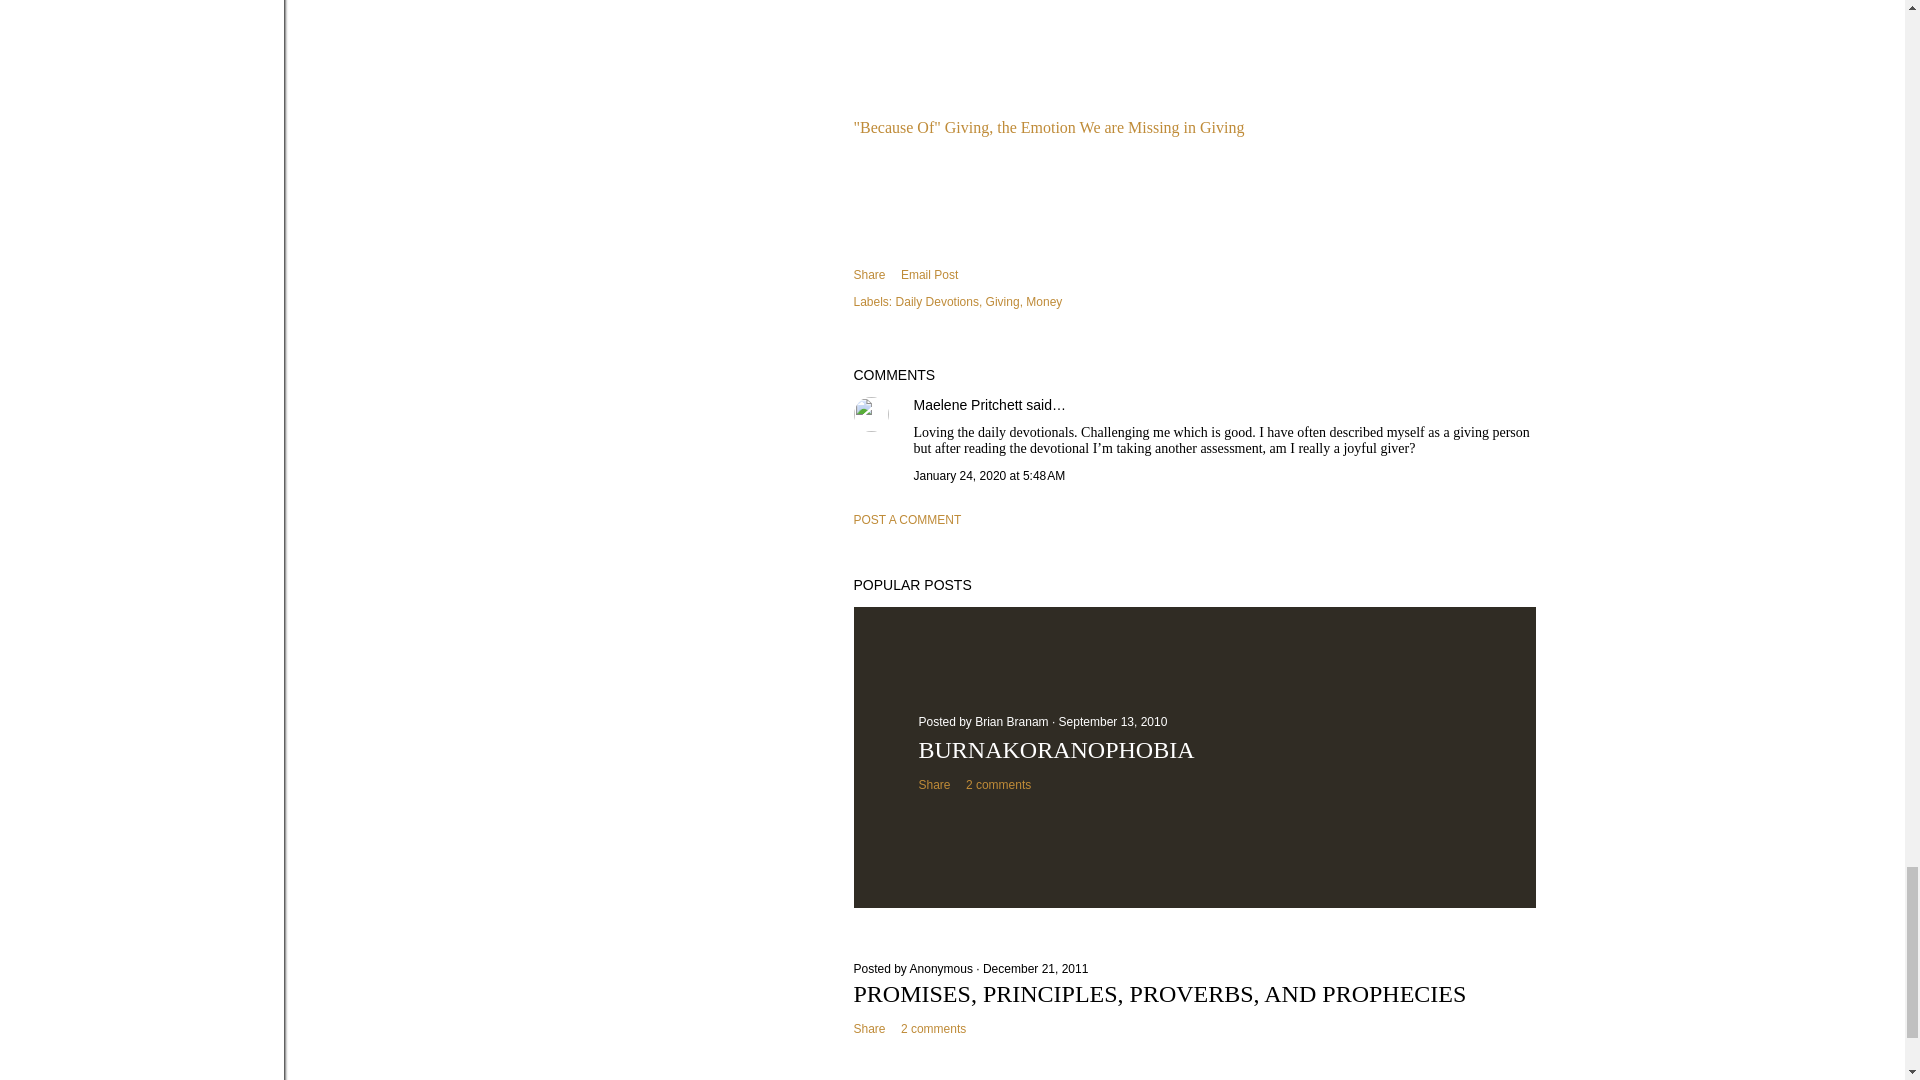 The height and width of the screenshot is (1080, 1920). I want to click on Daily Devotions, so click(940, 301).